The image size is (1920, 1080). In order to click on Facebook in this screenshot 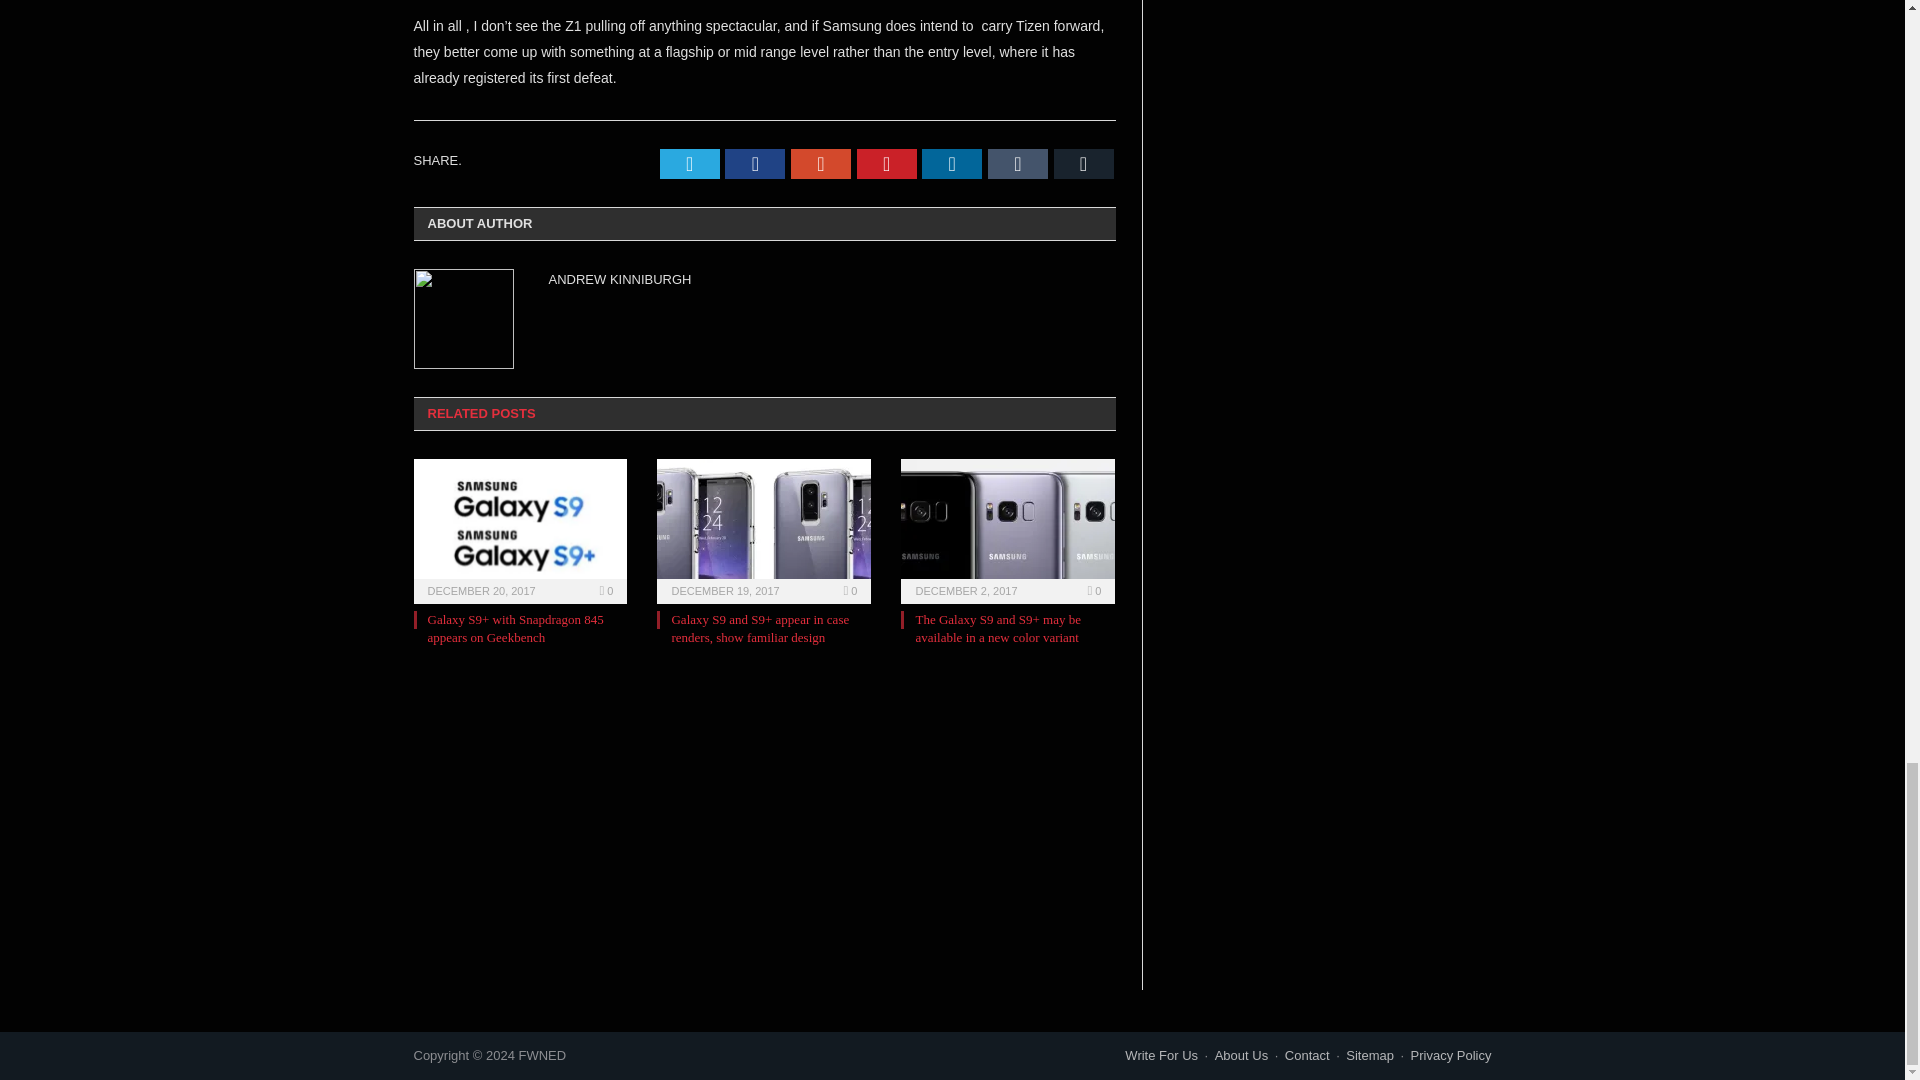, I will do `click(755, 164)`.